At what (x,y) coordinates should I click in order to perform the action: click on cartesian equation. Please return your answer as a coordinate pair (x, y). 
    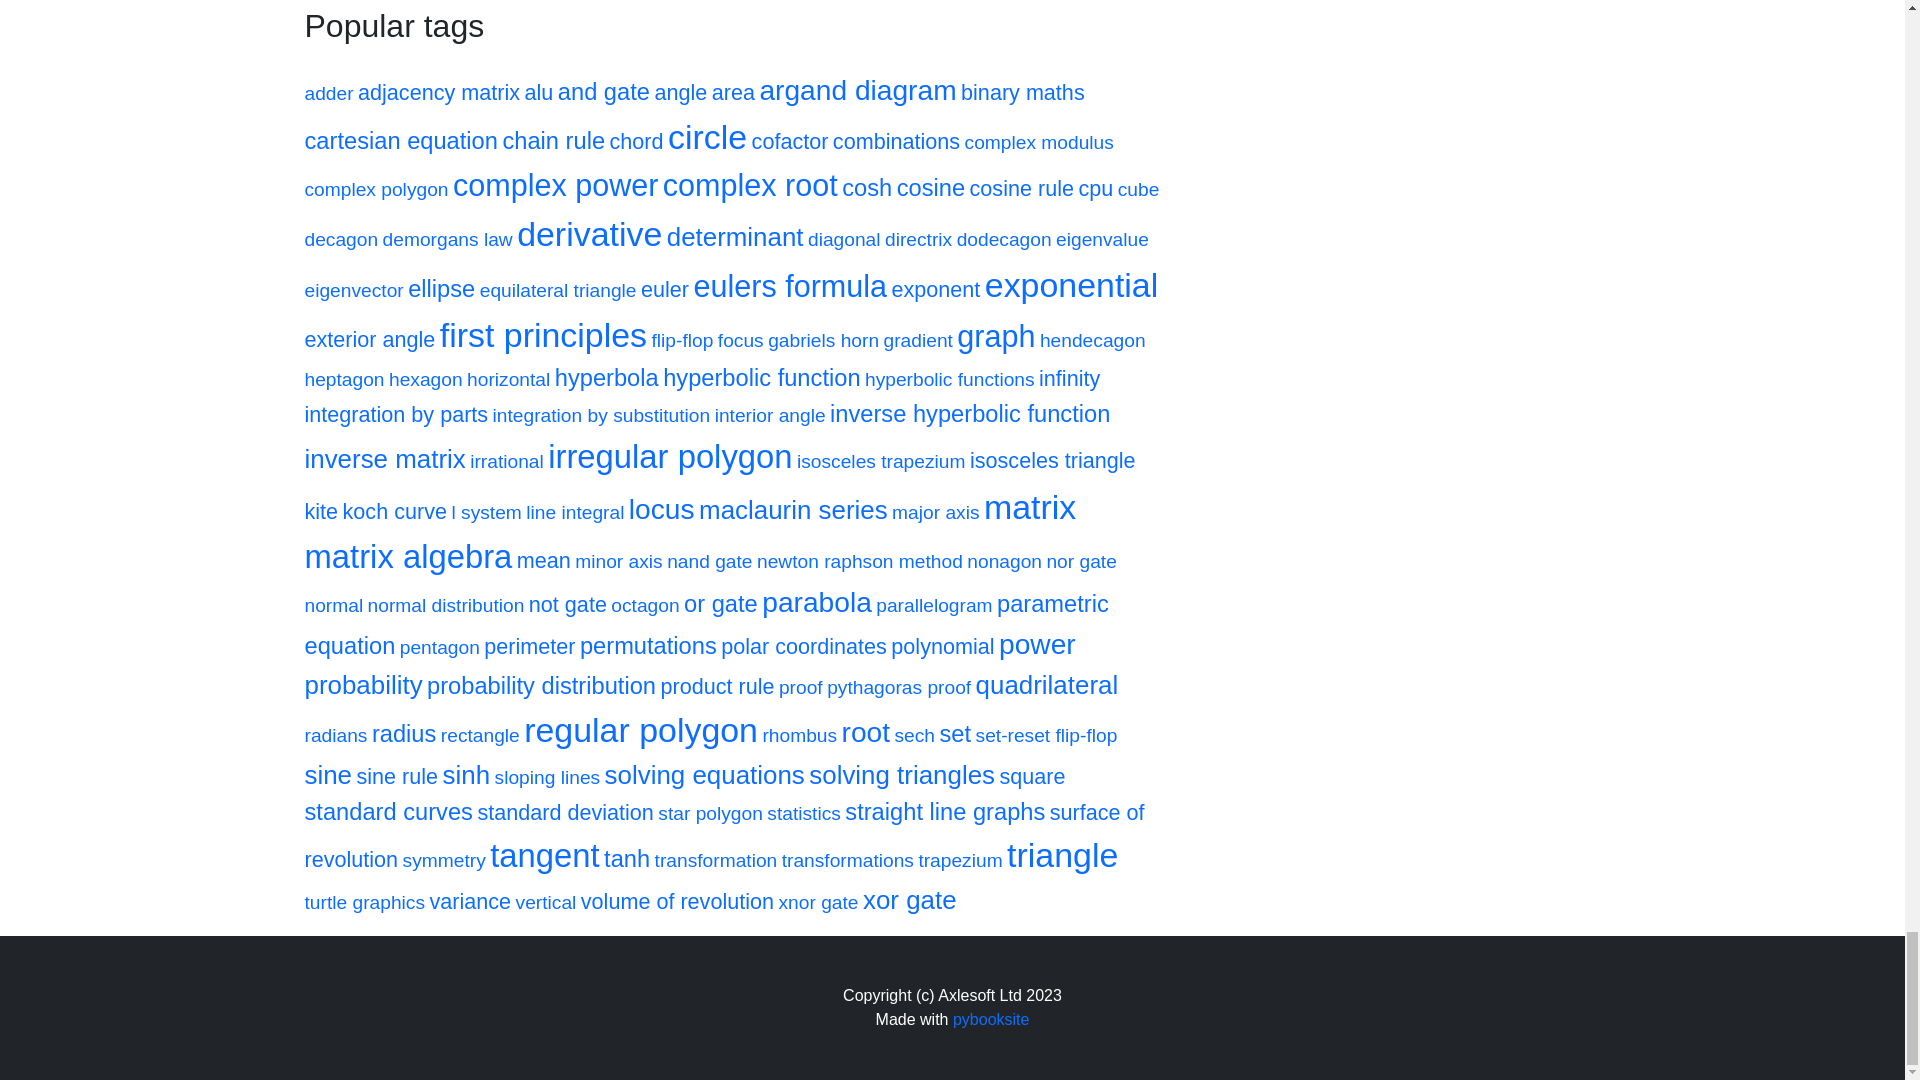
    Looking at the image, I should click on (400, 144).